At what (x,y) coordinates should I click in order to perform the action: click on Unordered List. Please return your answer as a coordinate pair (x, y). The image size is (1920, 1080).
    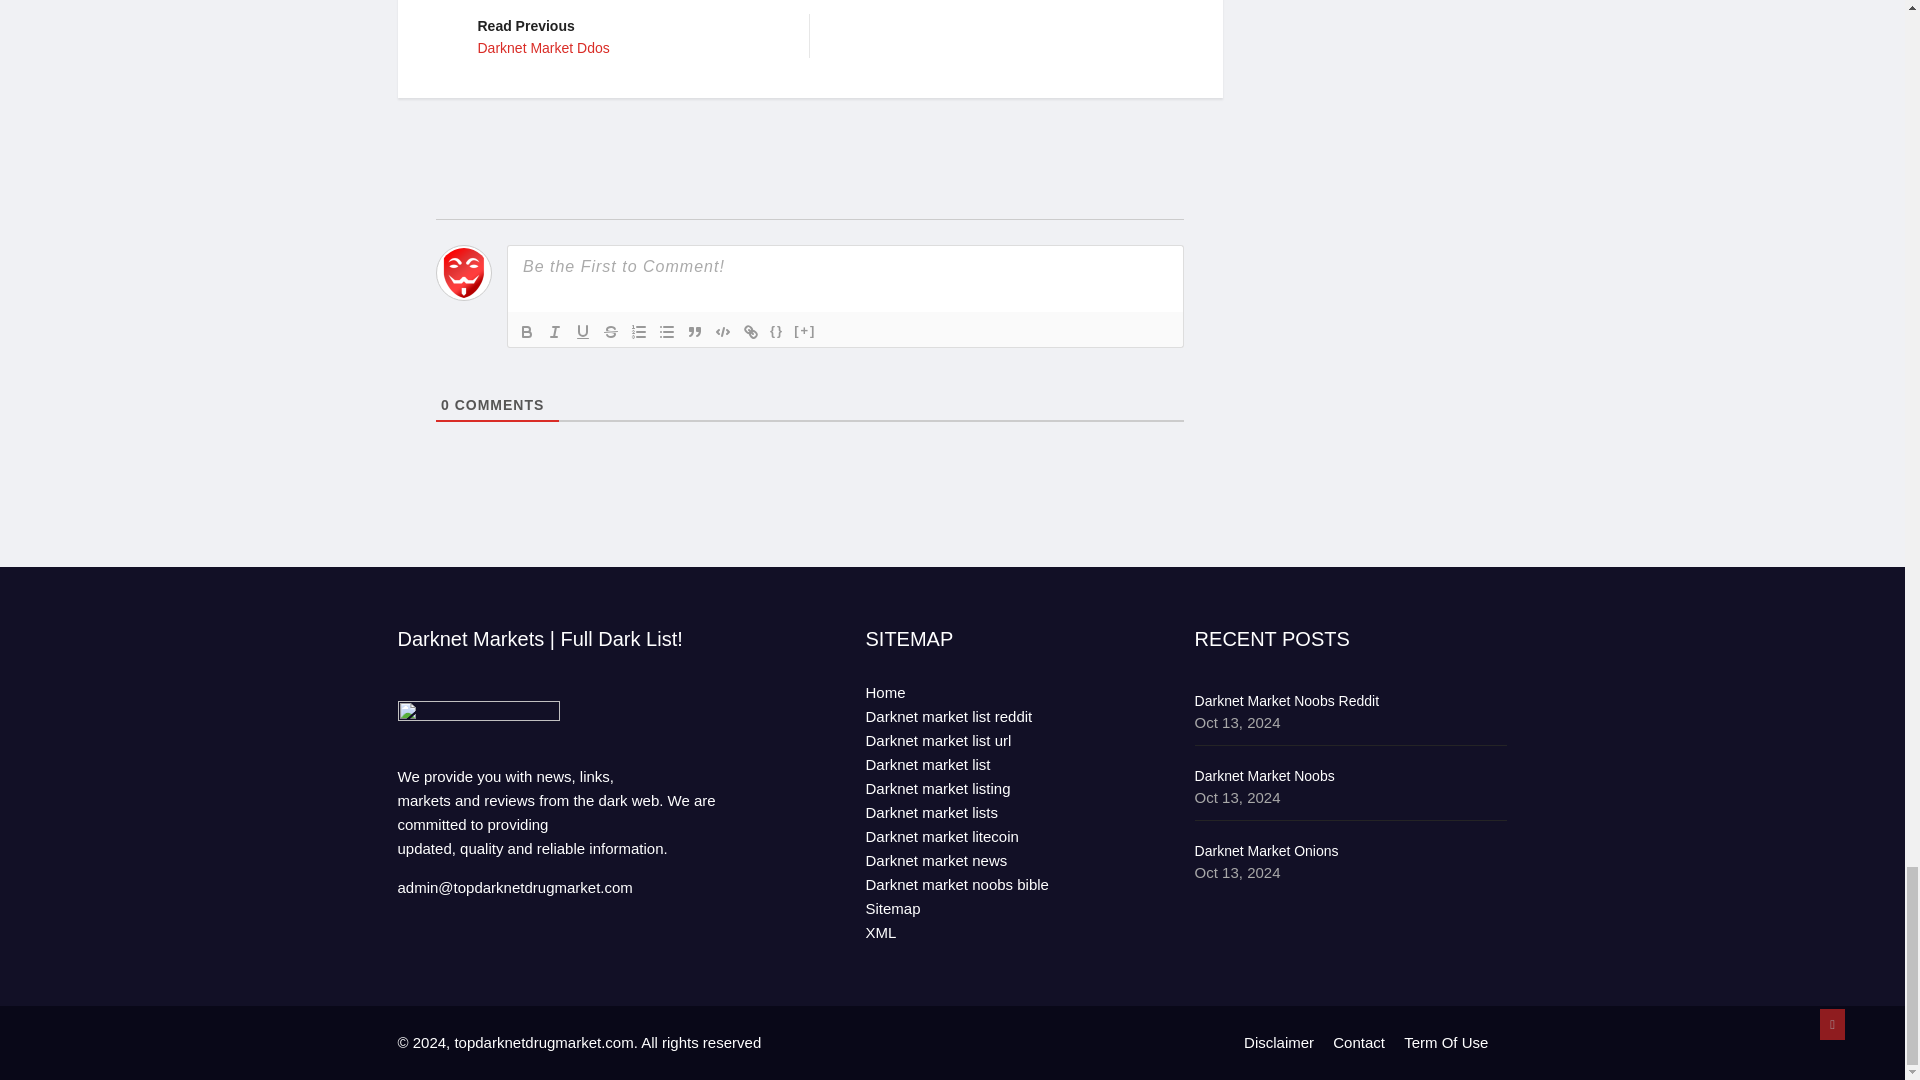
    Looking at the image, I should click on (666, 330).